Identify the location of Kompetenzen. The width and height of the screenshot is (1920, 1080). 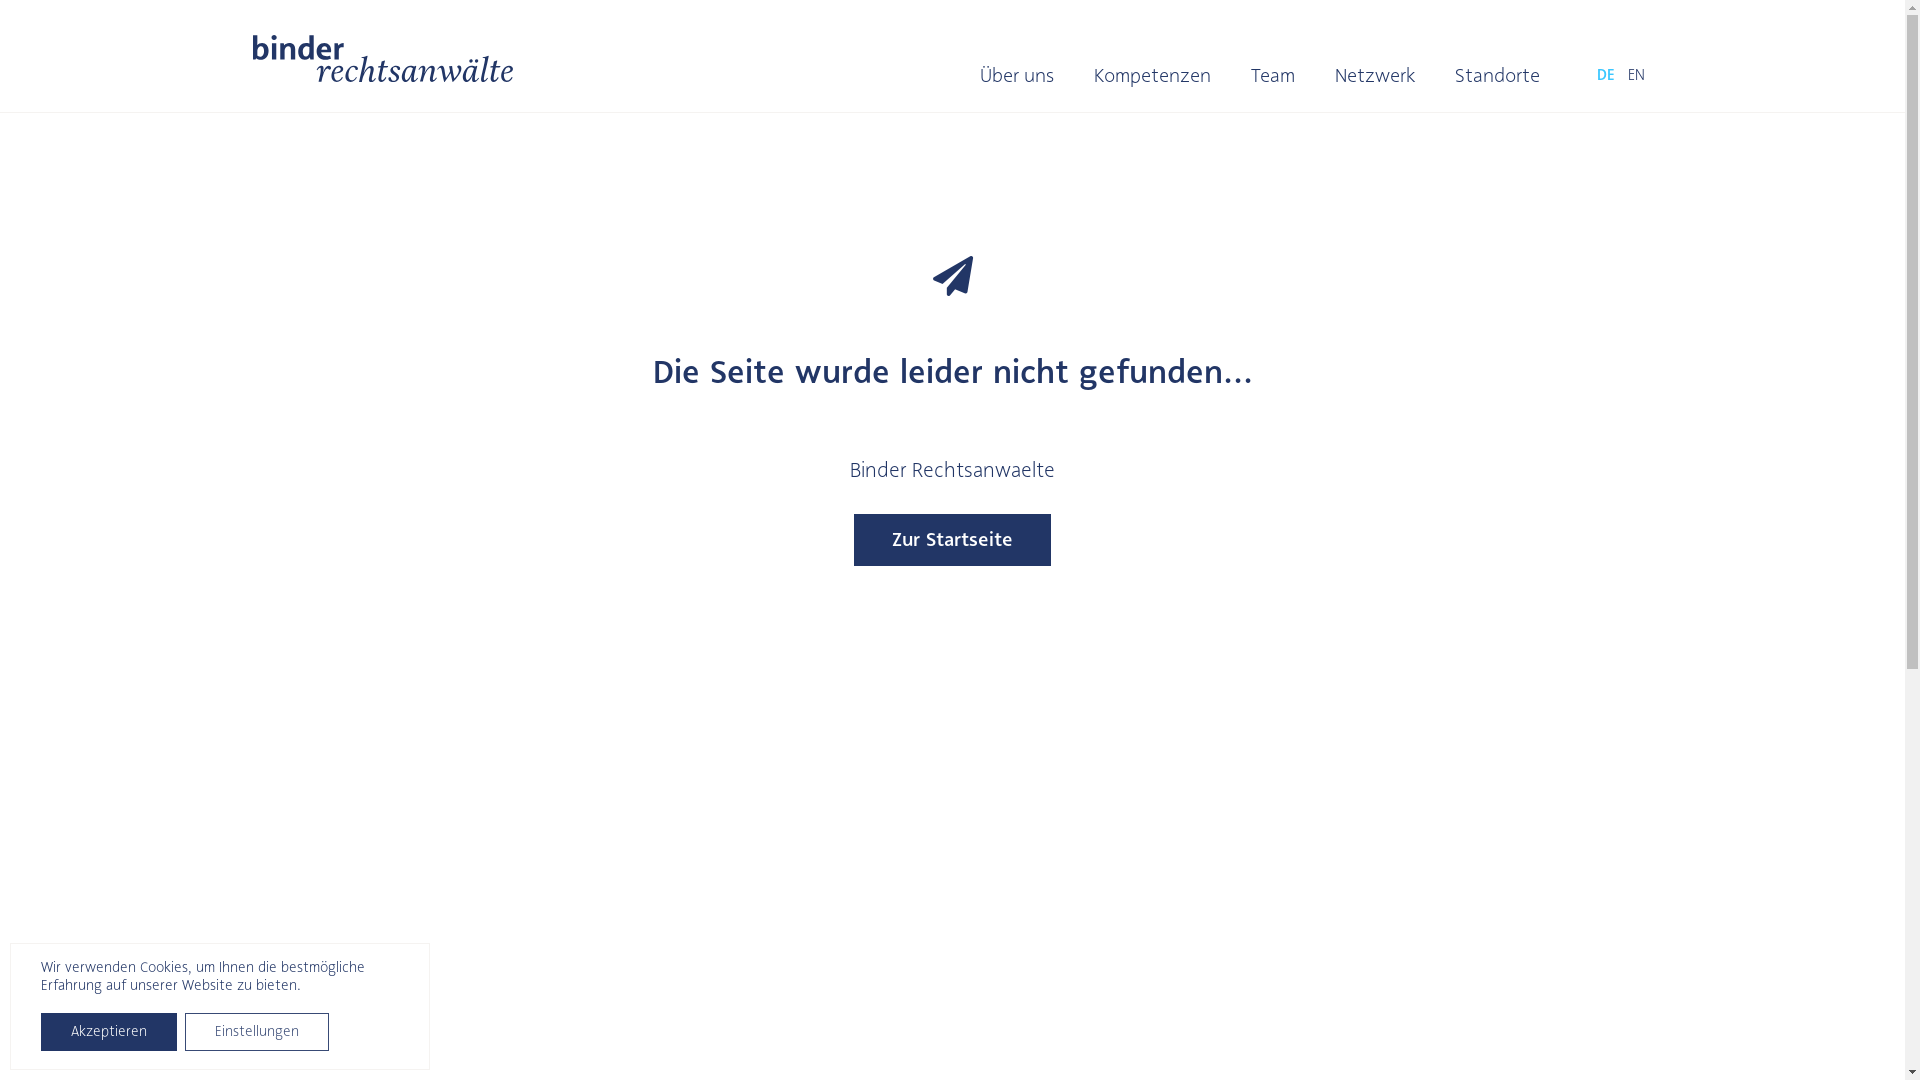
(1152, 86).